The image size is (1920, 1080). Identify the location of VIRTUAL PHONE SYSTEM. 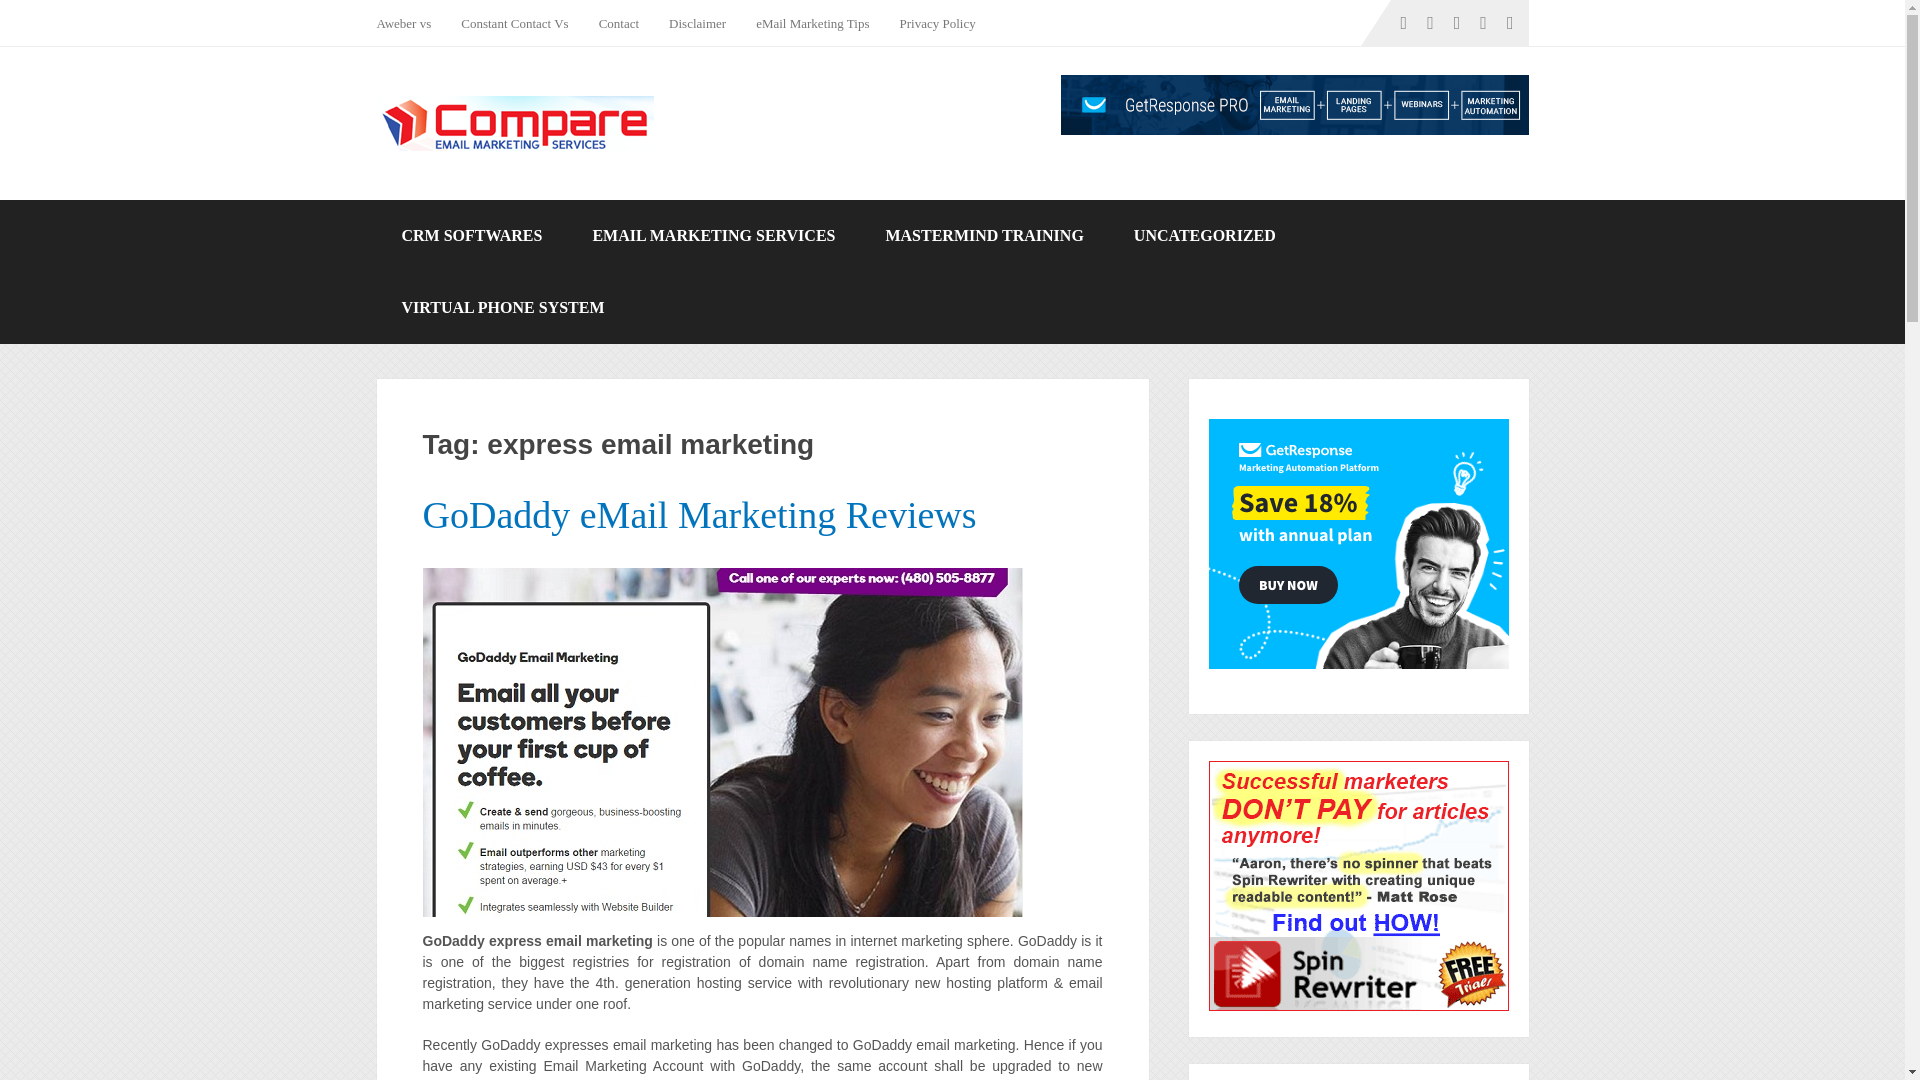
(502, 308).